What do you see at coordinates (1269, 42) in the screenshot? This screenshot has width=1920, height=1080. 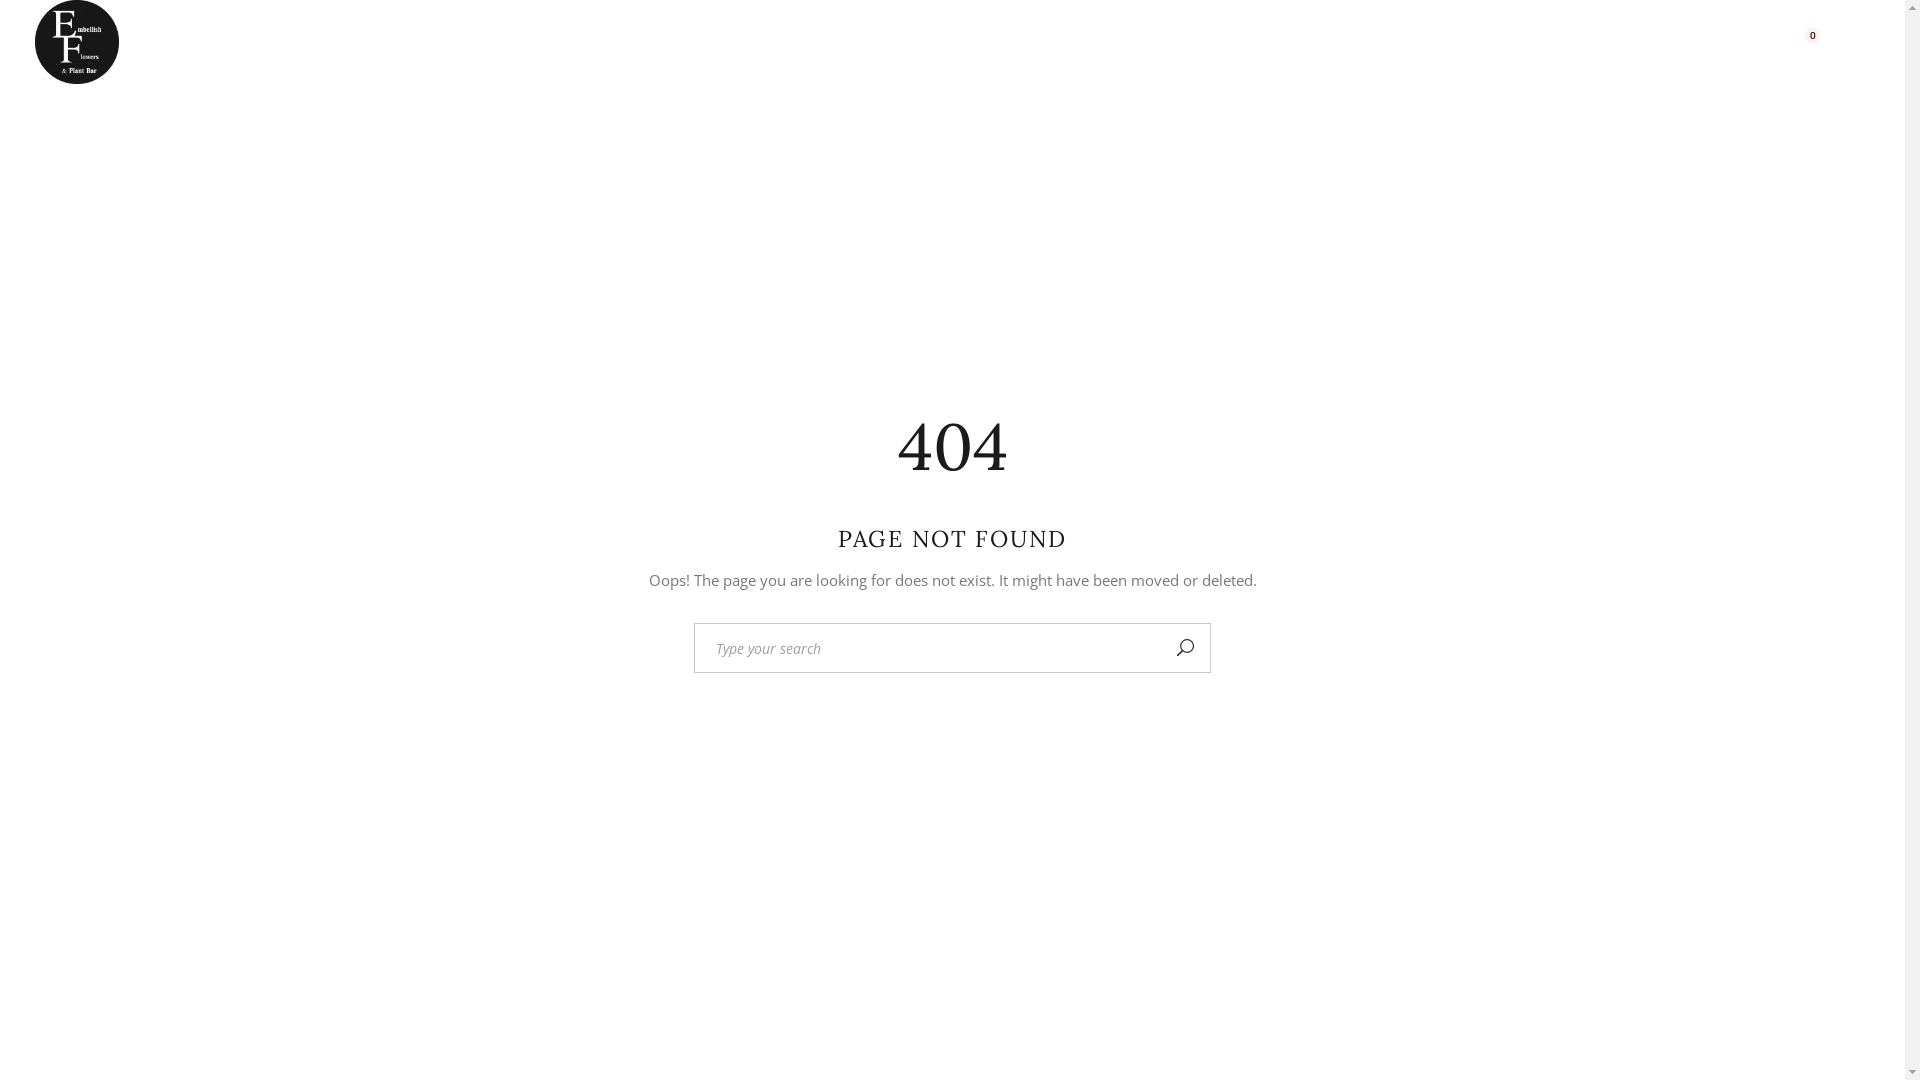 I see `DELIVERY & PAYMENT` at bounding box center [1269, 42].